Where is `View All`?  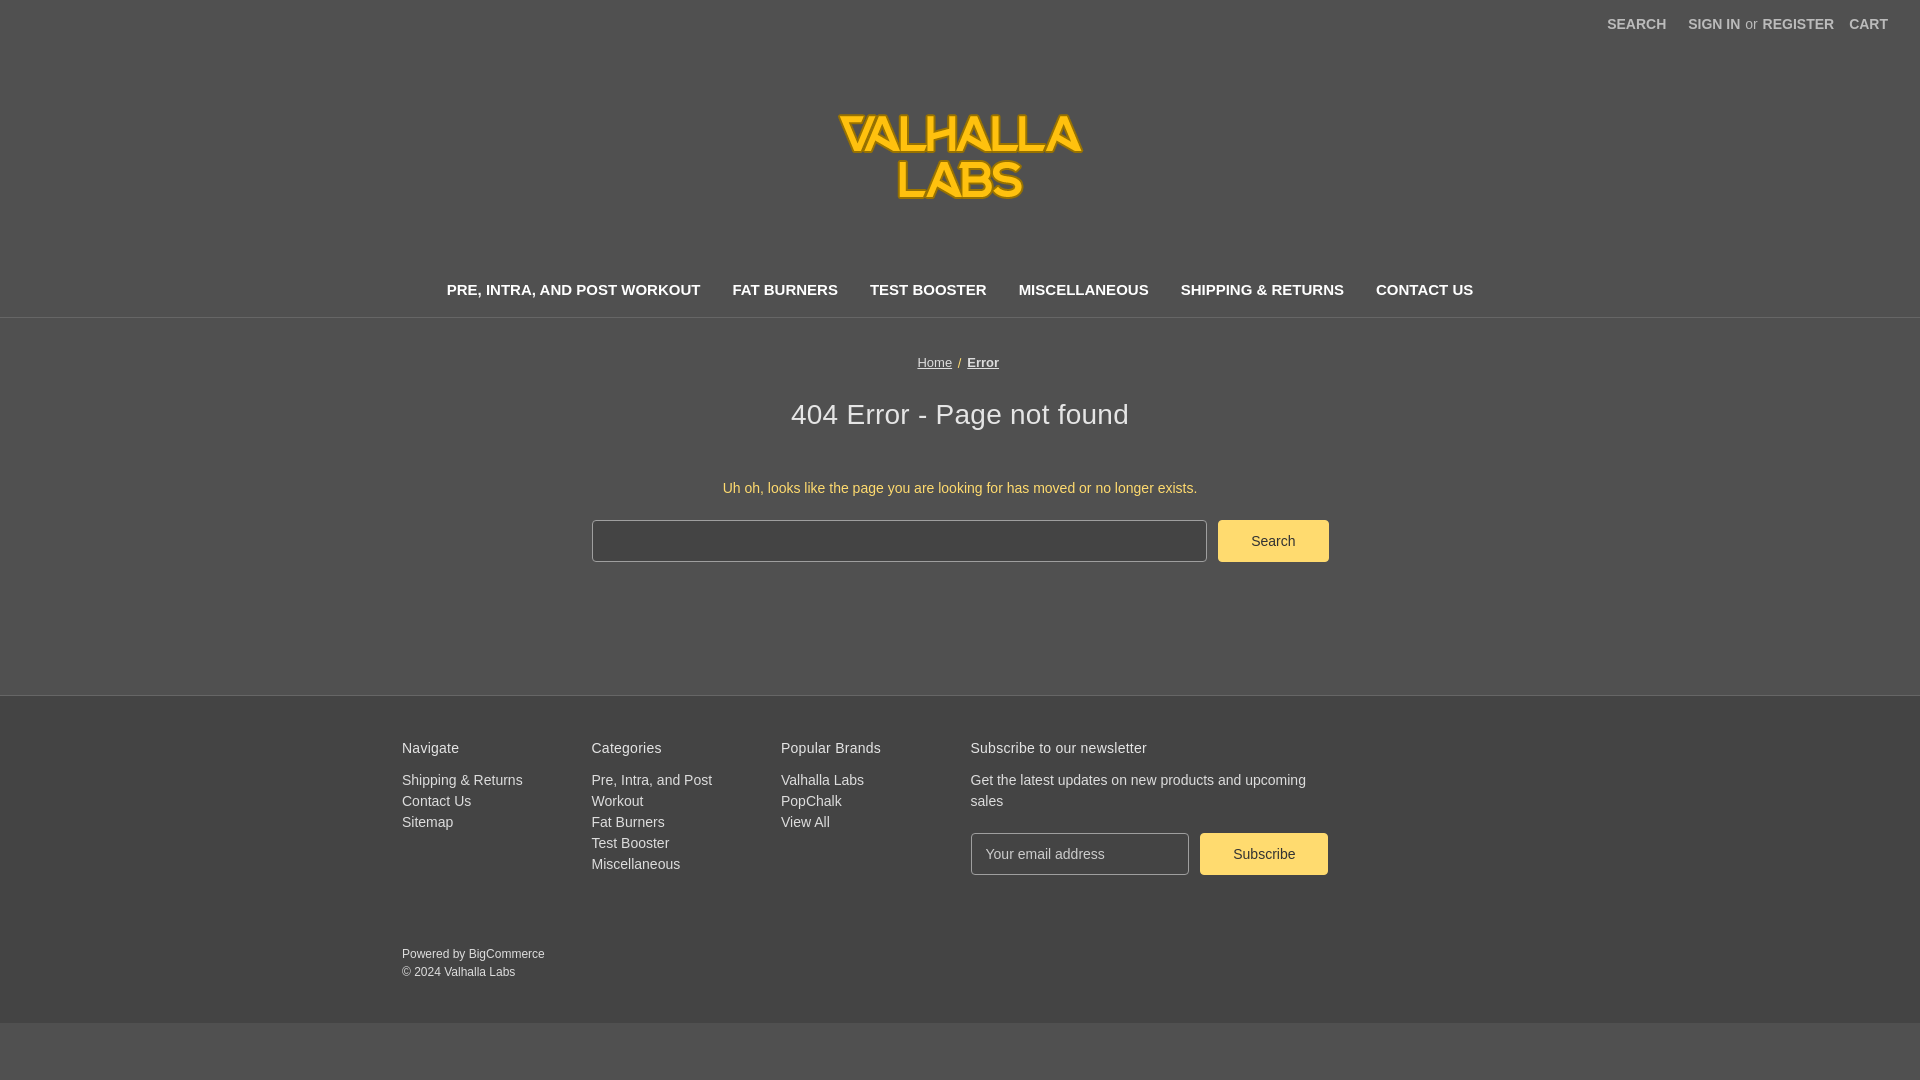 View All is located at coordinates (805, 822).